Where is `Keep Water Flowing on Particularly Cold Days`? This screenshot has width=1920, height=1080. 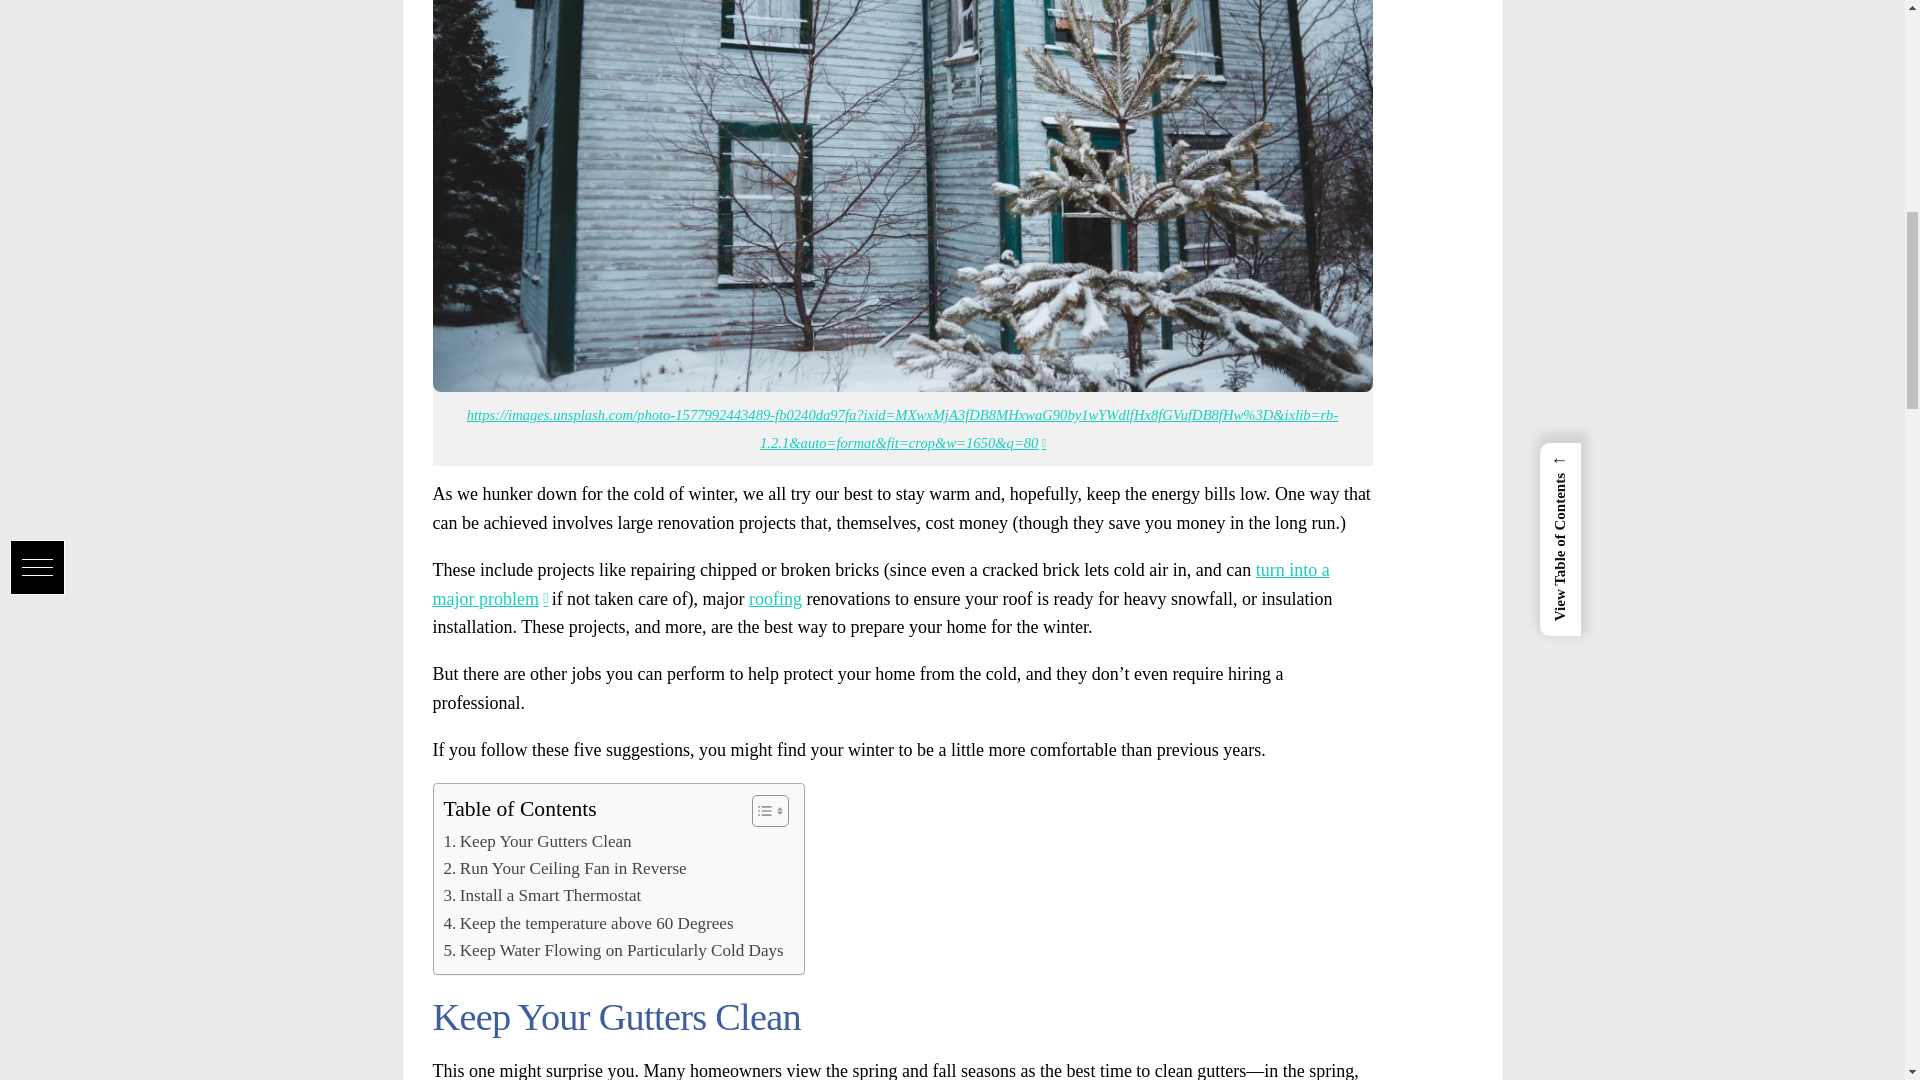
Keep Water Flowing on Particularly Cold Days is located at coordinates (613, 950).